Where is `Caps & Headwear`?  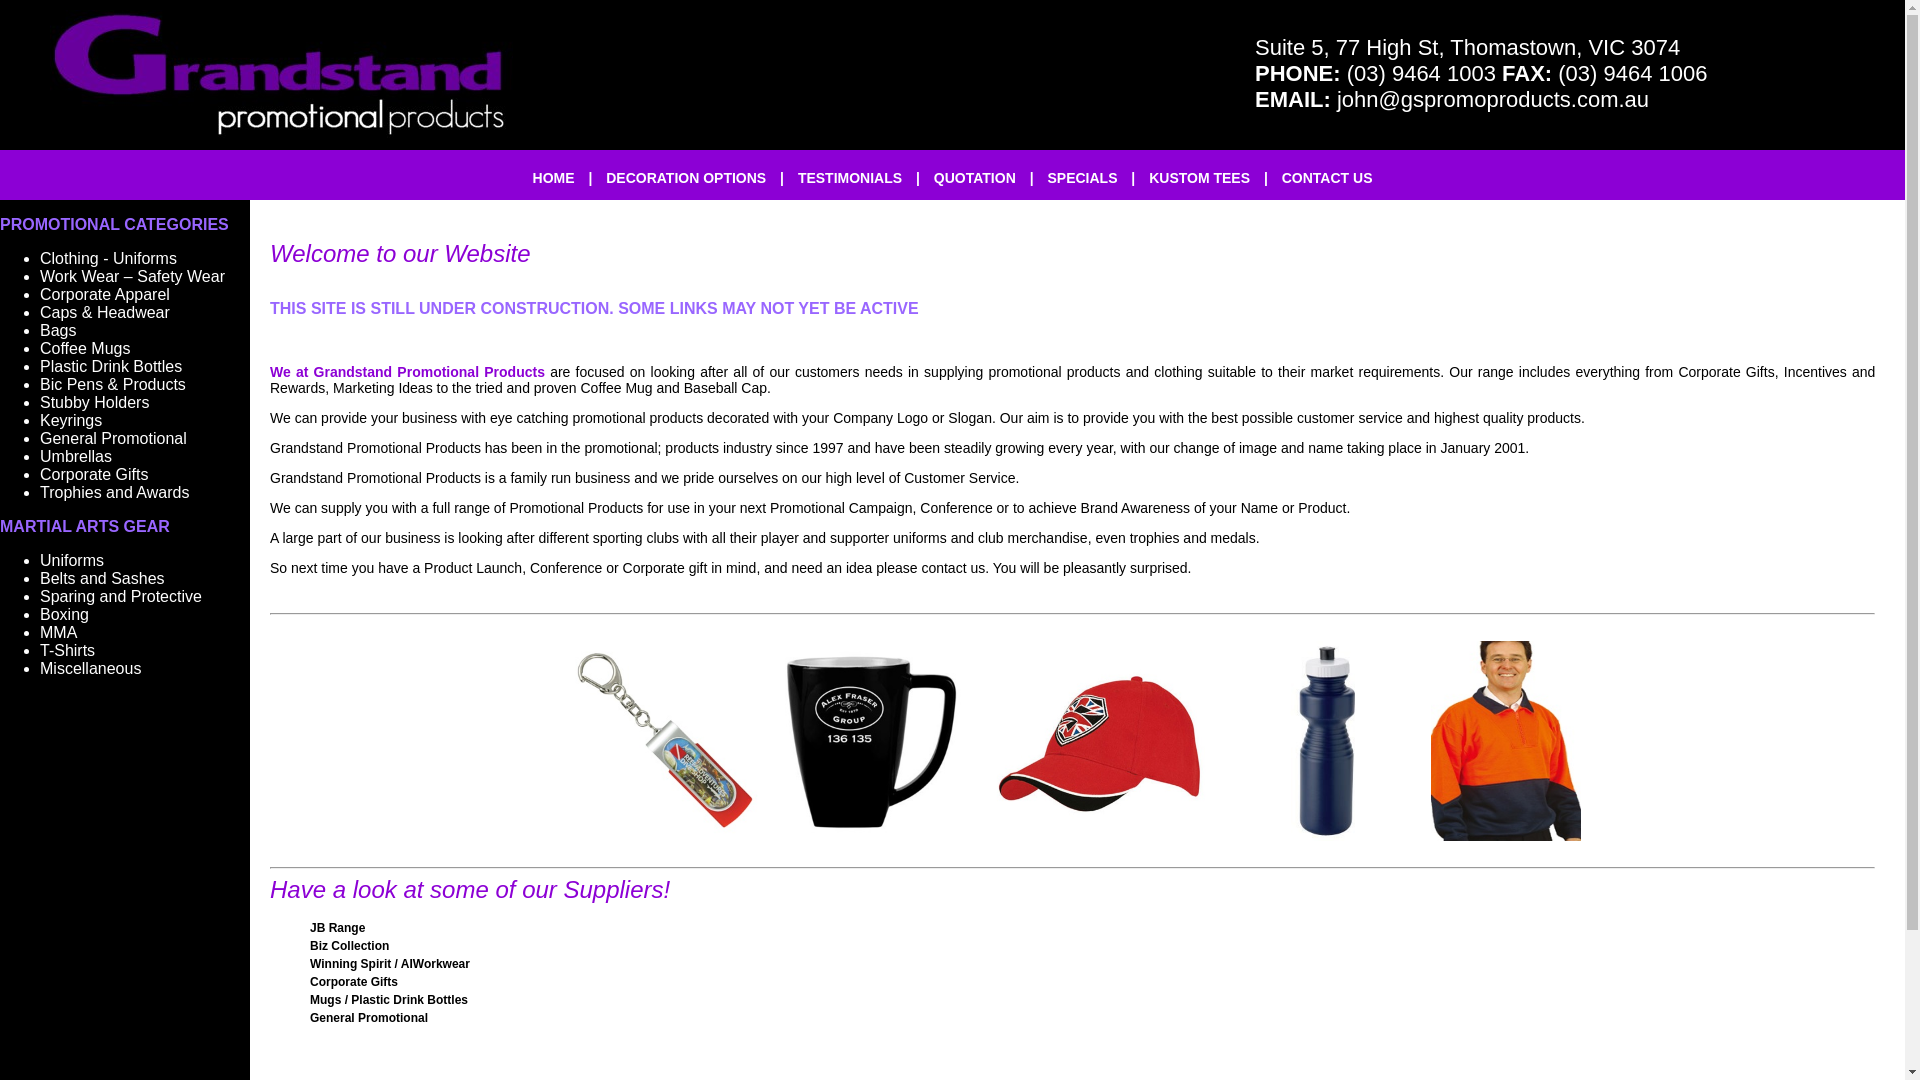
Caps & Headwear is located at coordinates (105, 312).